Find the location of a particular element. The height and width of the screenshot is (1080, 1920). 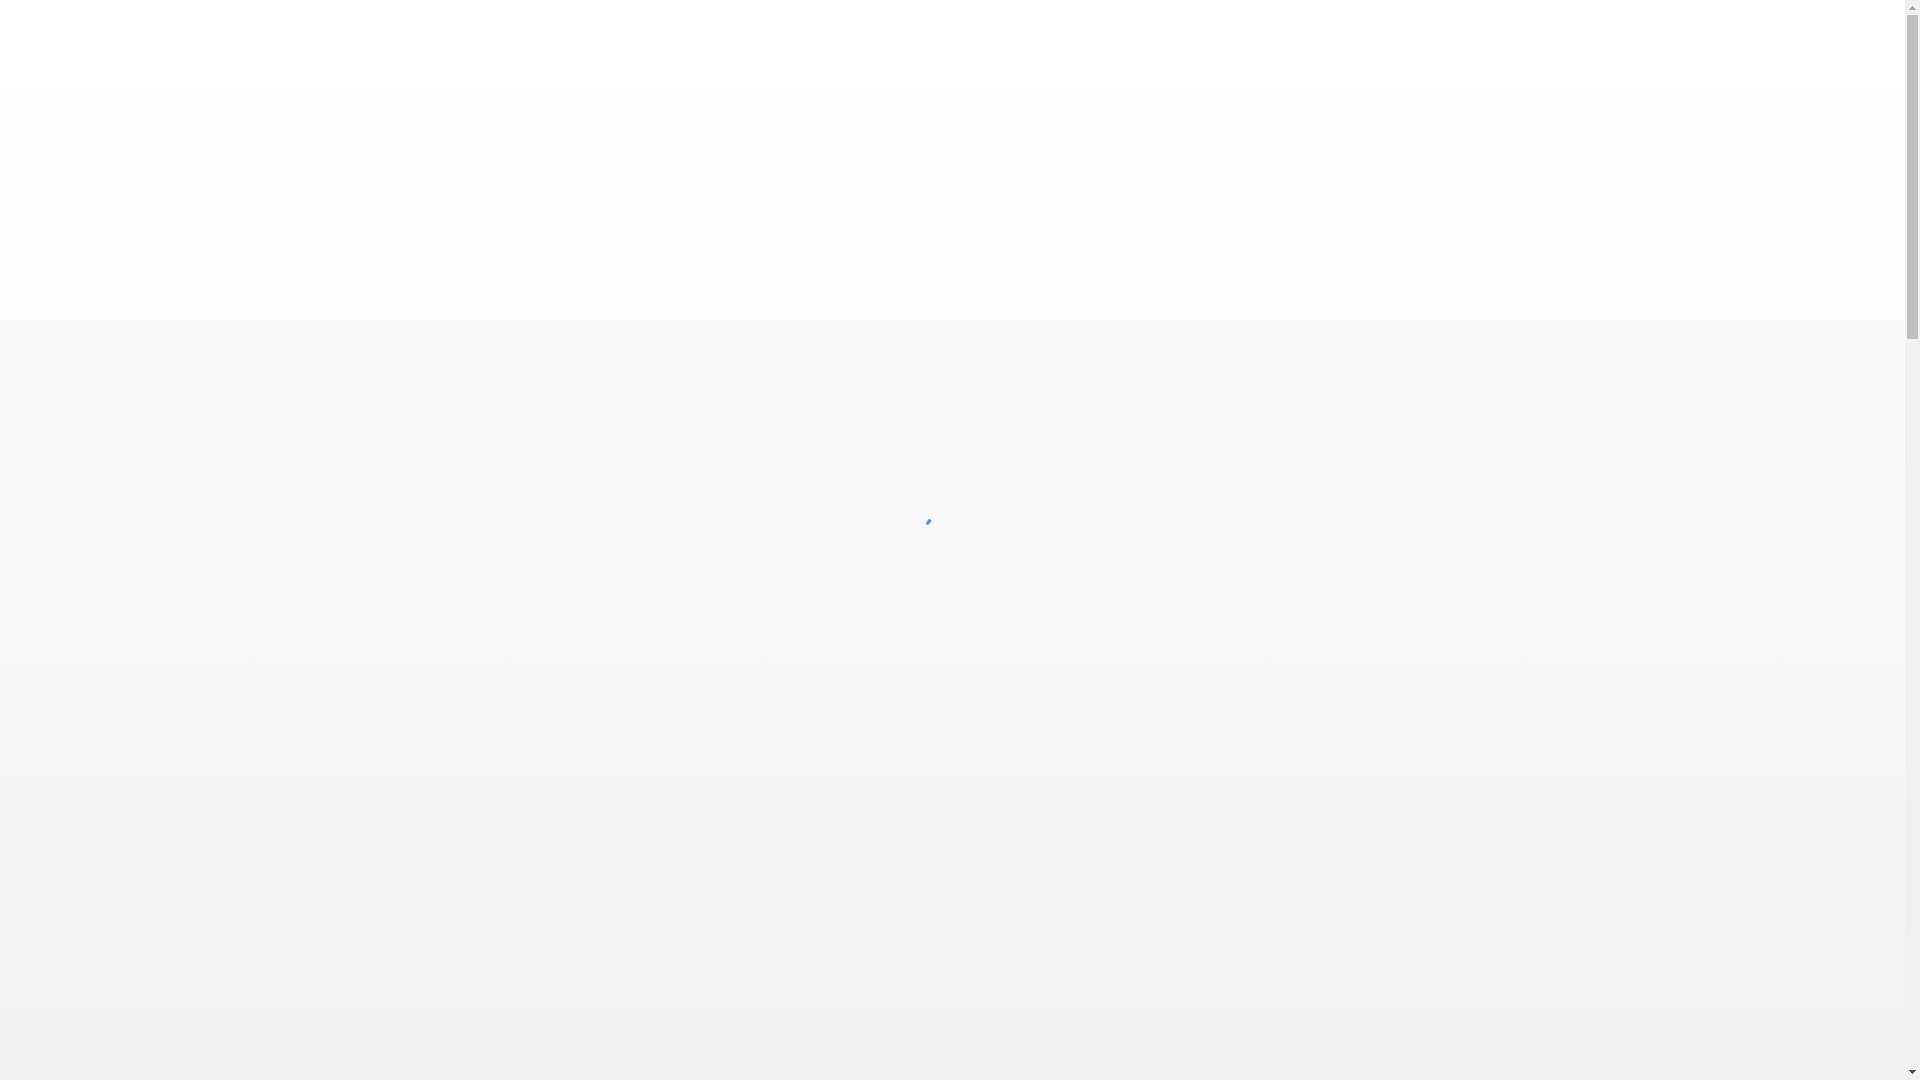

Engels -Zakelijke Communicatie is located at coordinates (952, 1034).